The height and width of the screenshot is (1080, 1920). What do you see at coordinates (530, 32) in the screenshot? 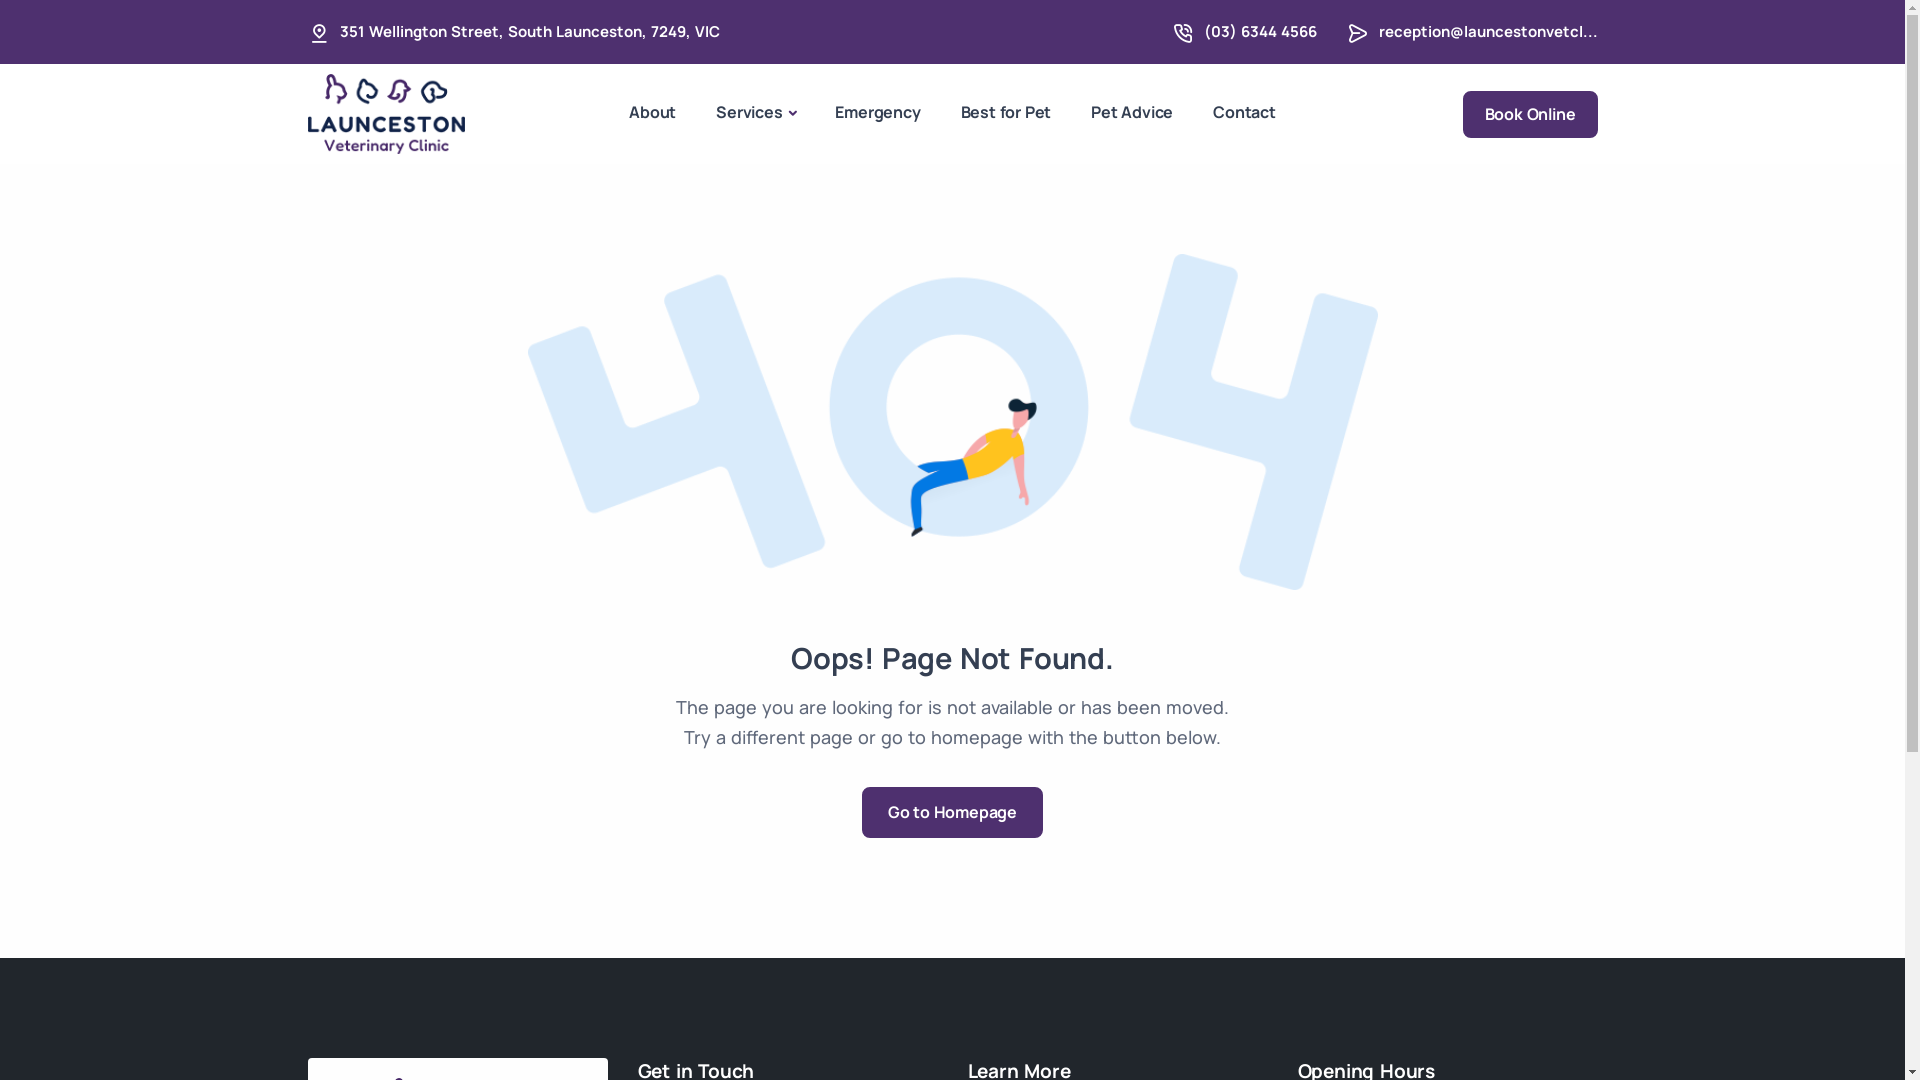
I see `351 Wellington Street, South Launceston, 7249, VIC` at bounding box center [530, 32].